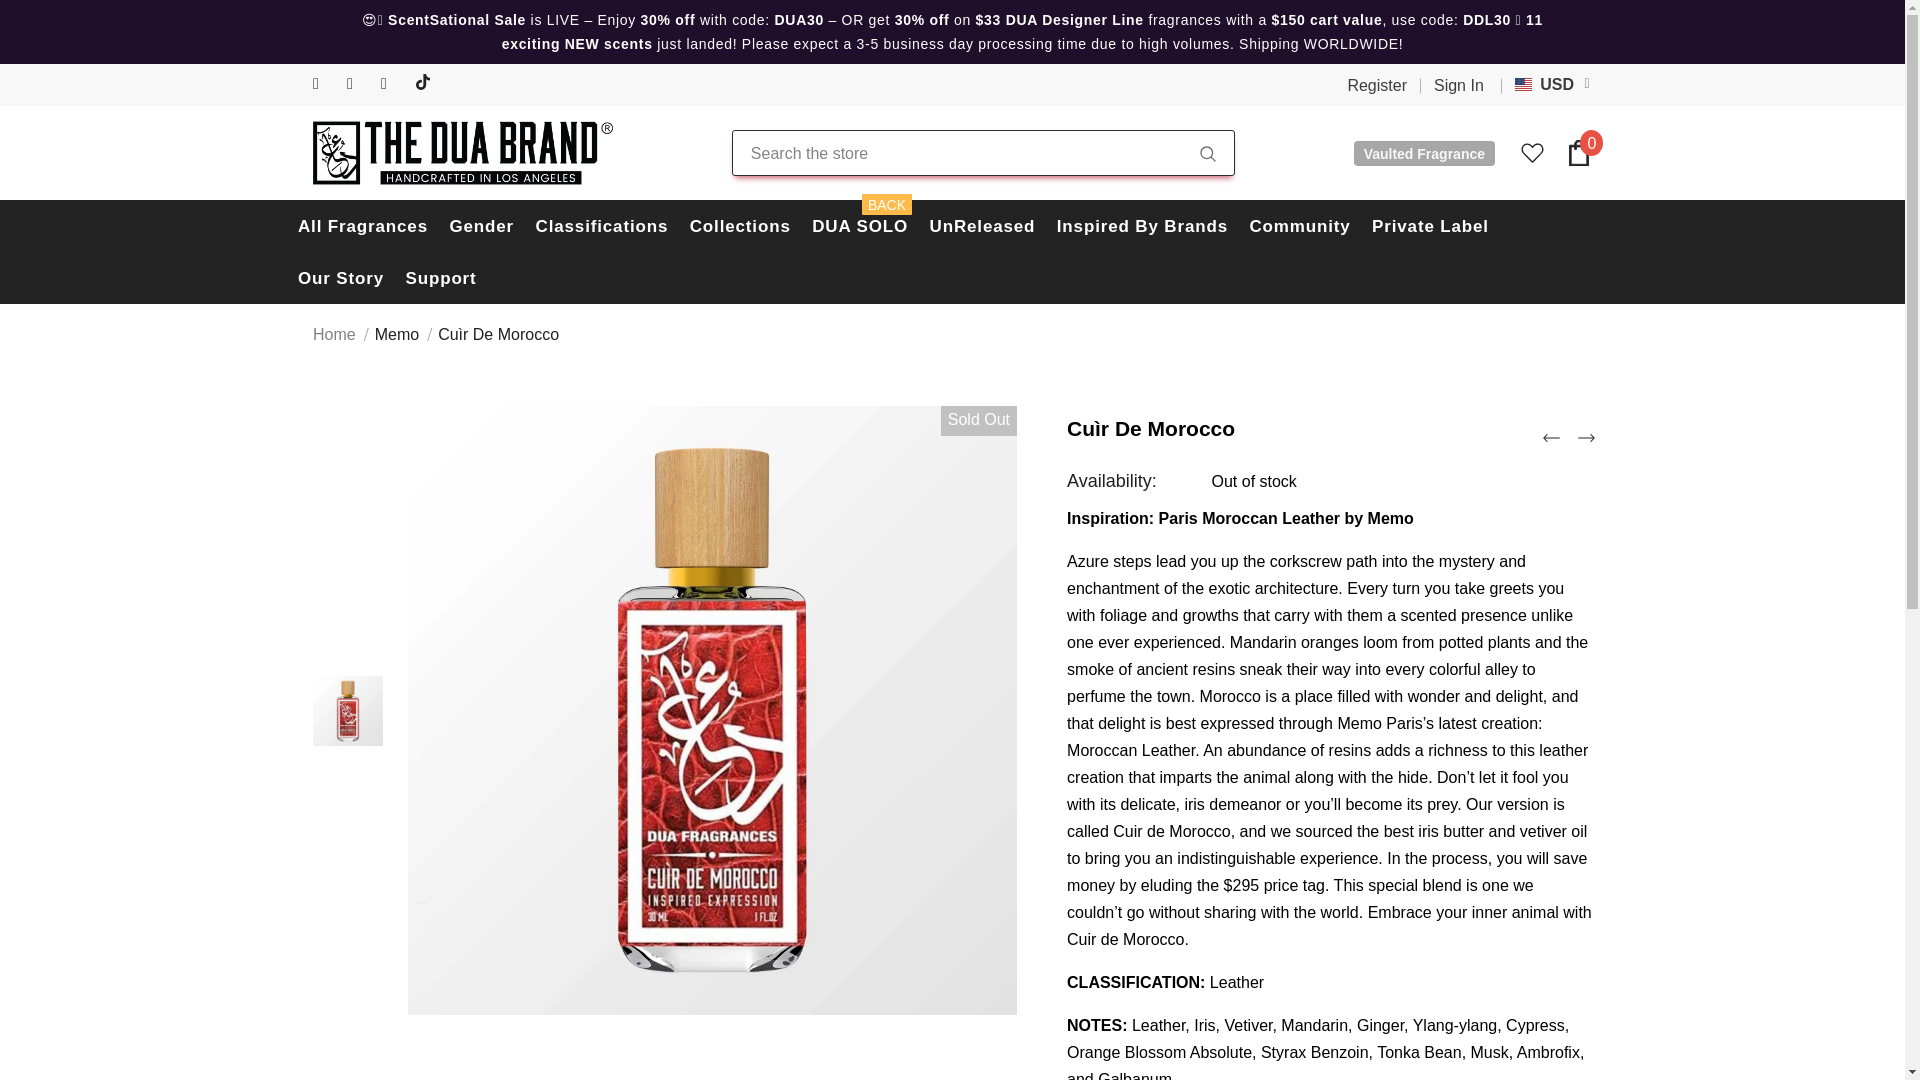  What do you see at coordinates (392, 84) in the screenshot?
I see `YouTube` at bounding box center [392, 84].